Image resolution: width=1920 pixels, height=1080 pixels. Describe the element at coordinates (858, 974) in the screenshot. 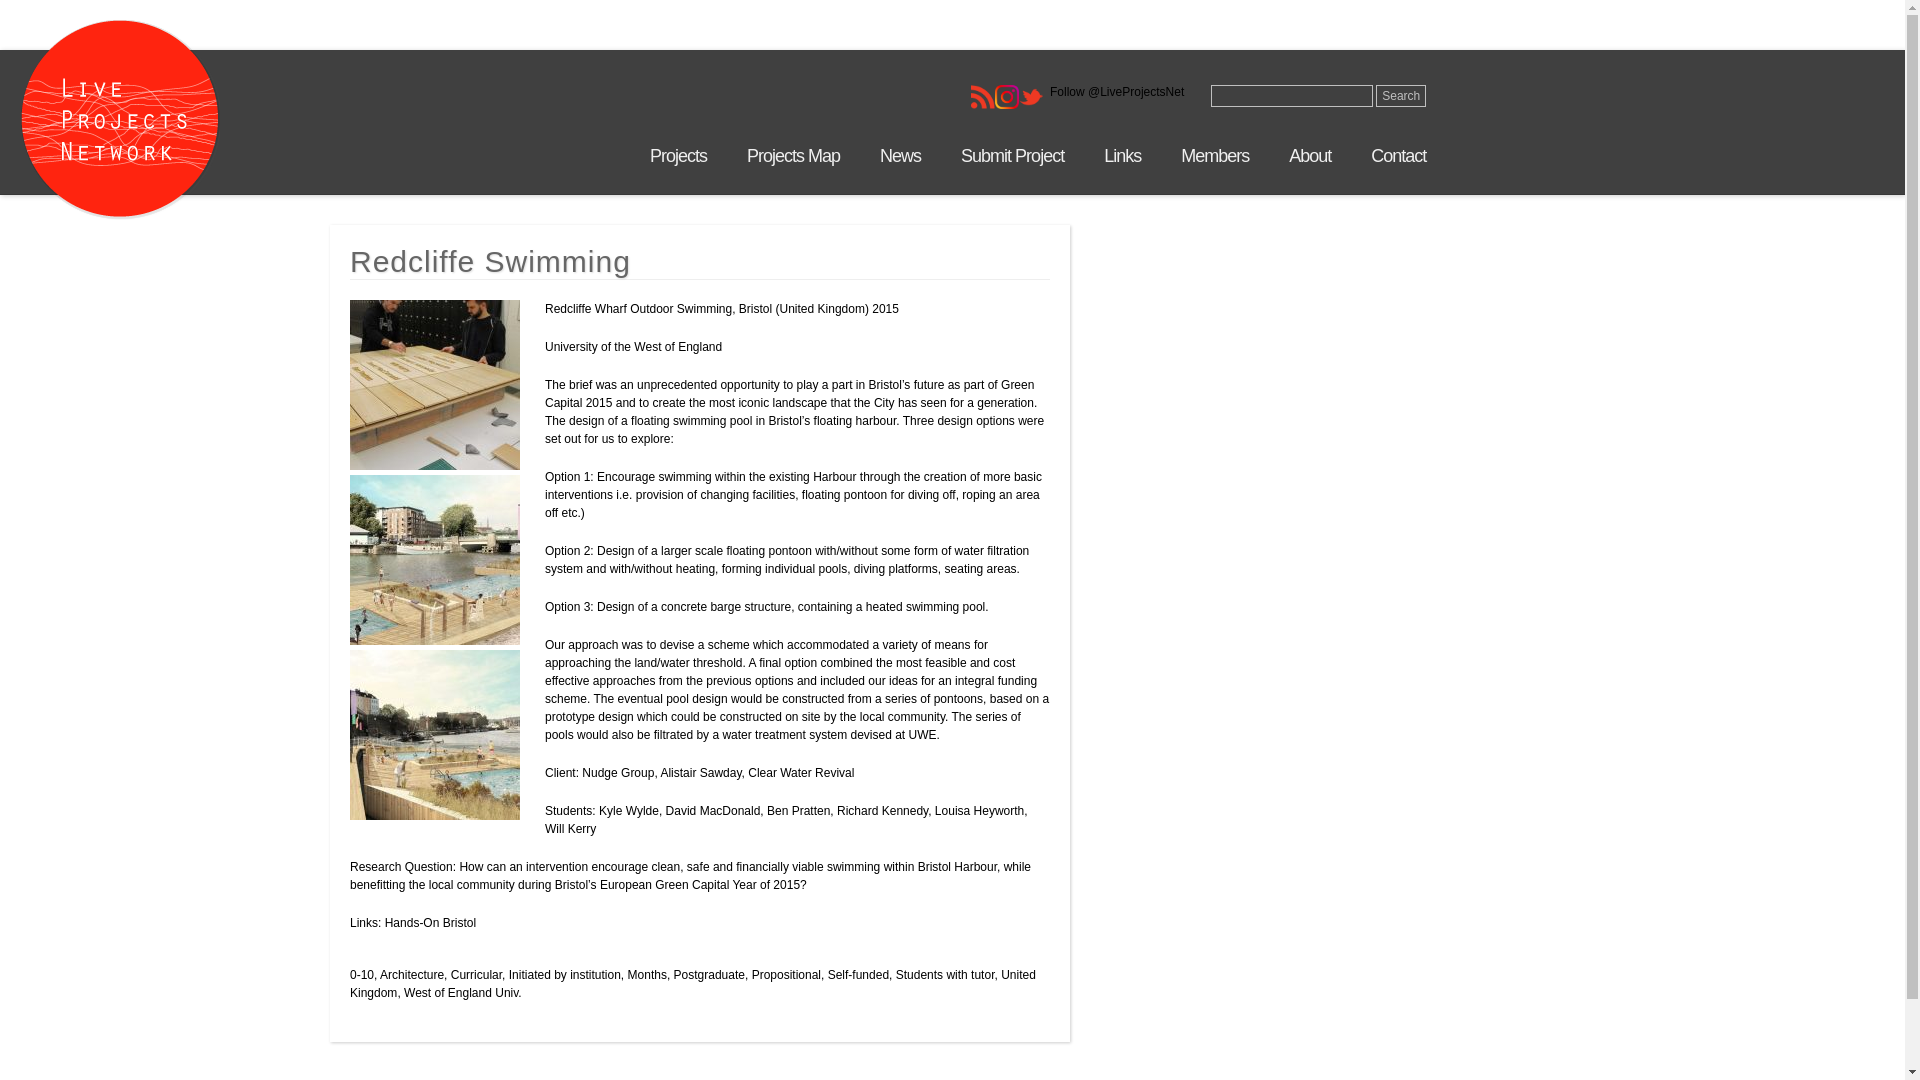

I see `Self-funded` at that location.